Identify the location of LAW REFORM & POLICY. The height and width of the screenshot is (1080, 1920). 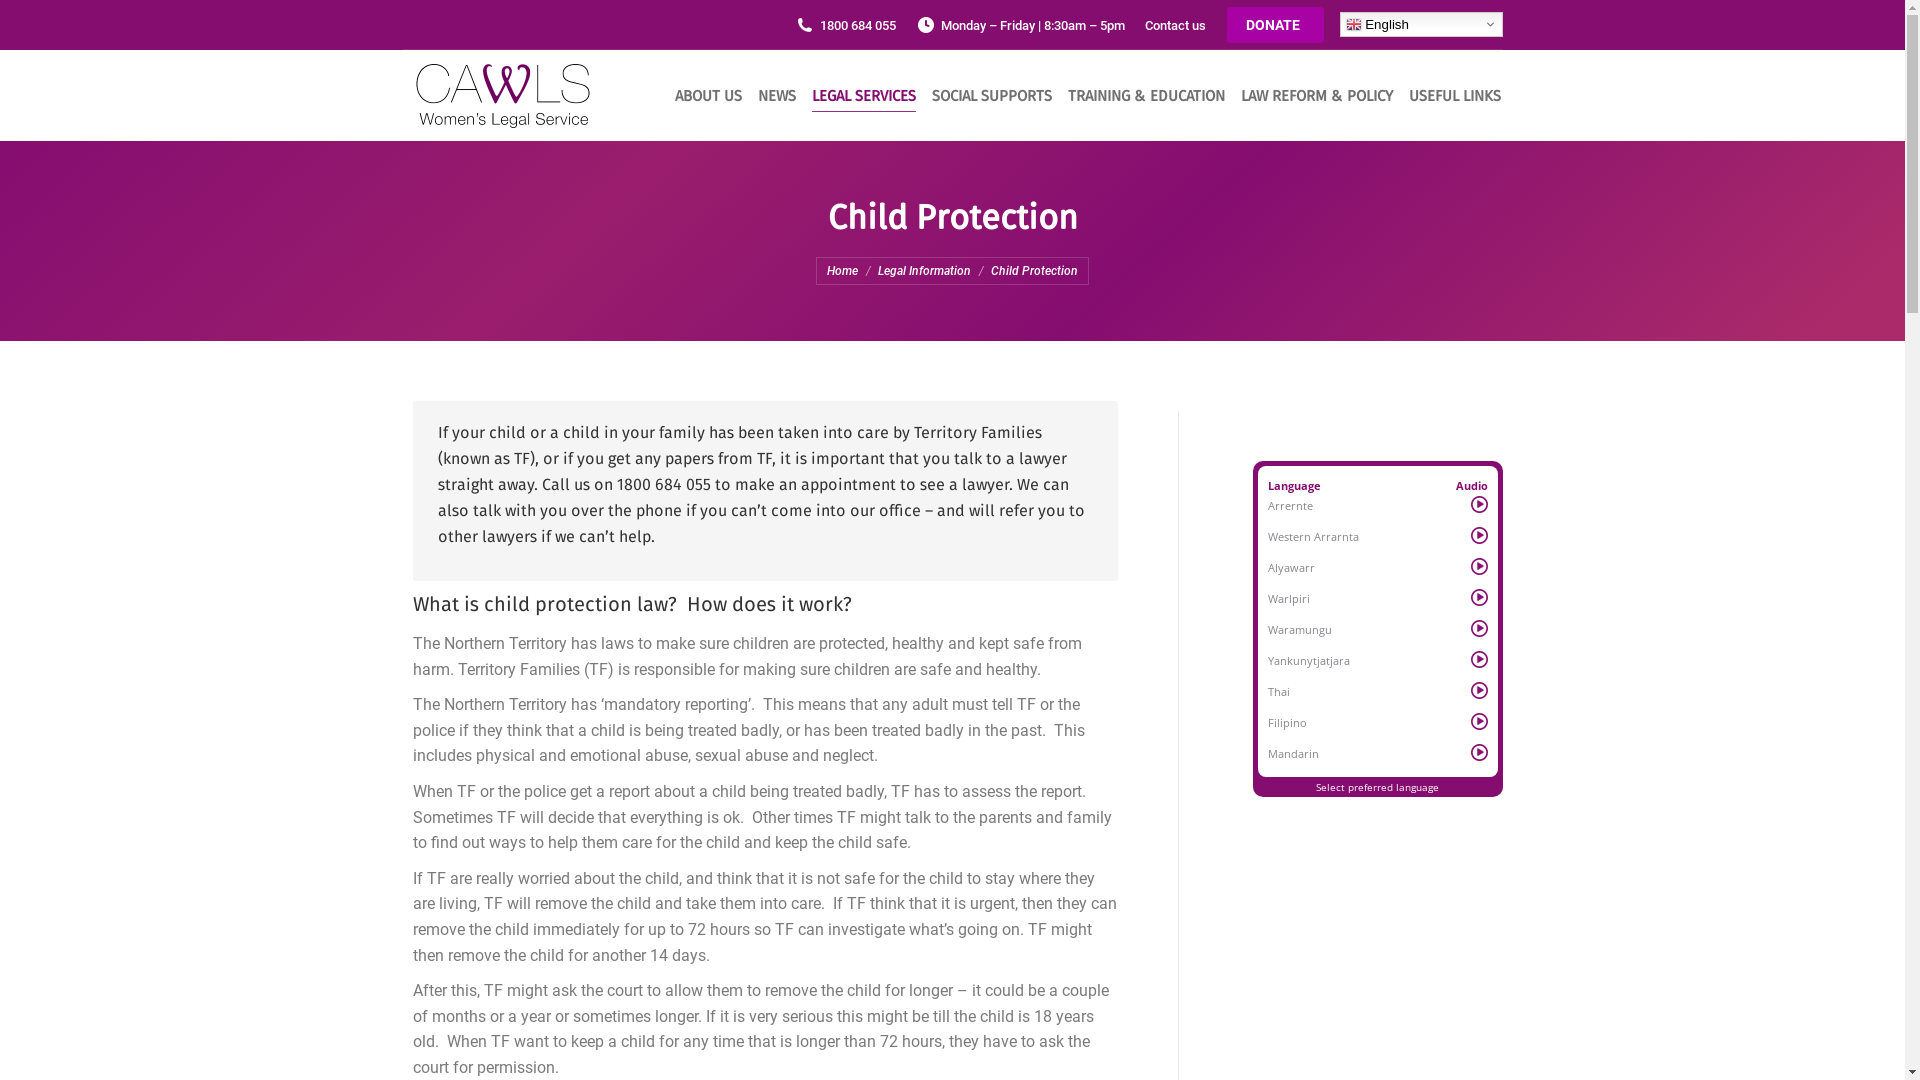
(1314, 96).